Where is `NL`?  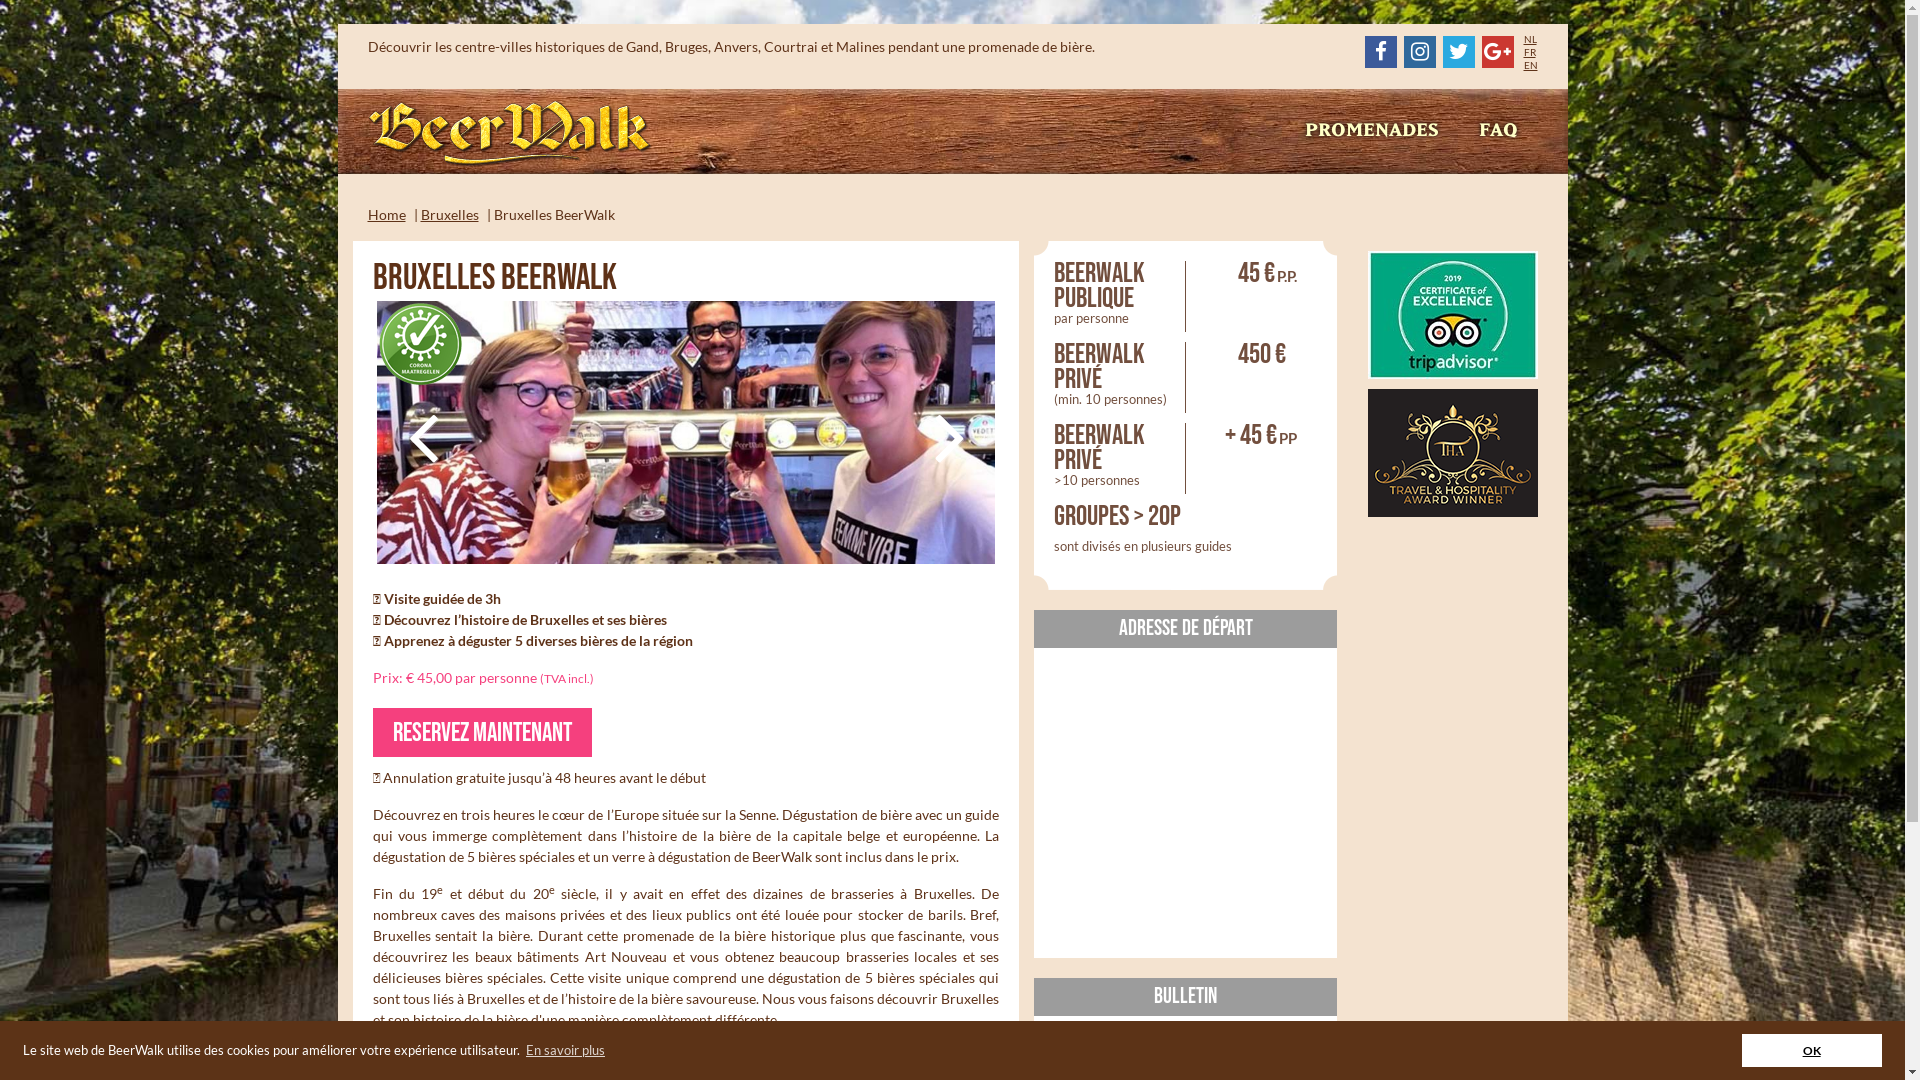 NL is located at coordinates (1530, 39).